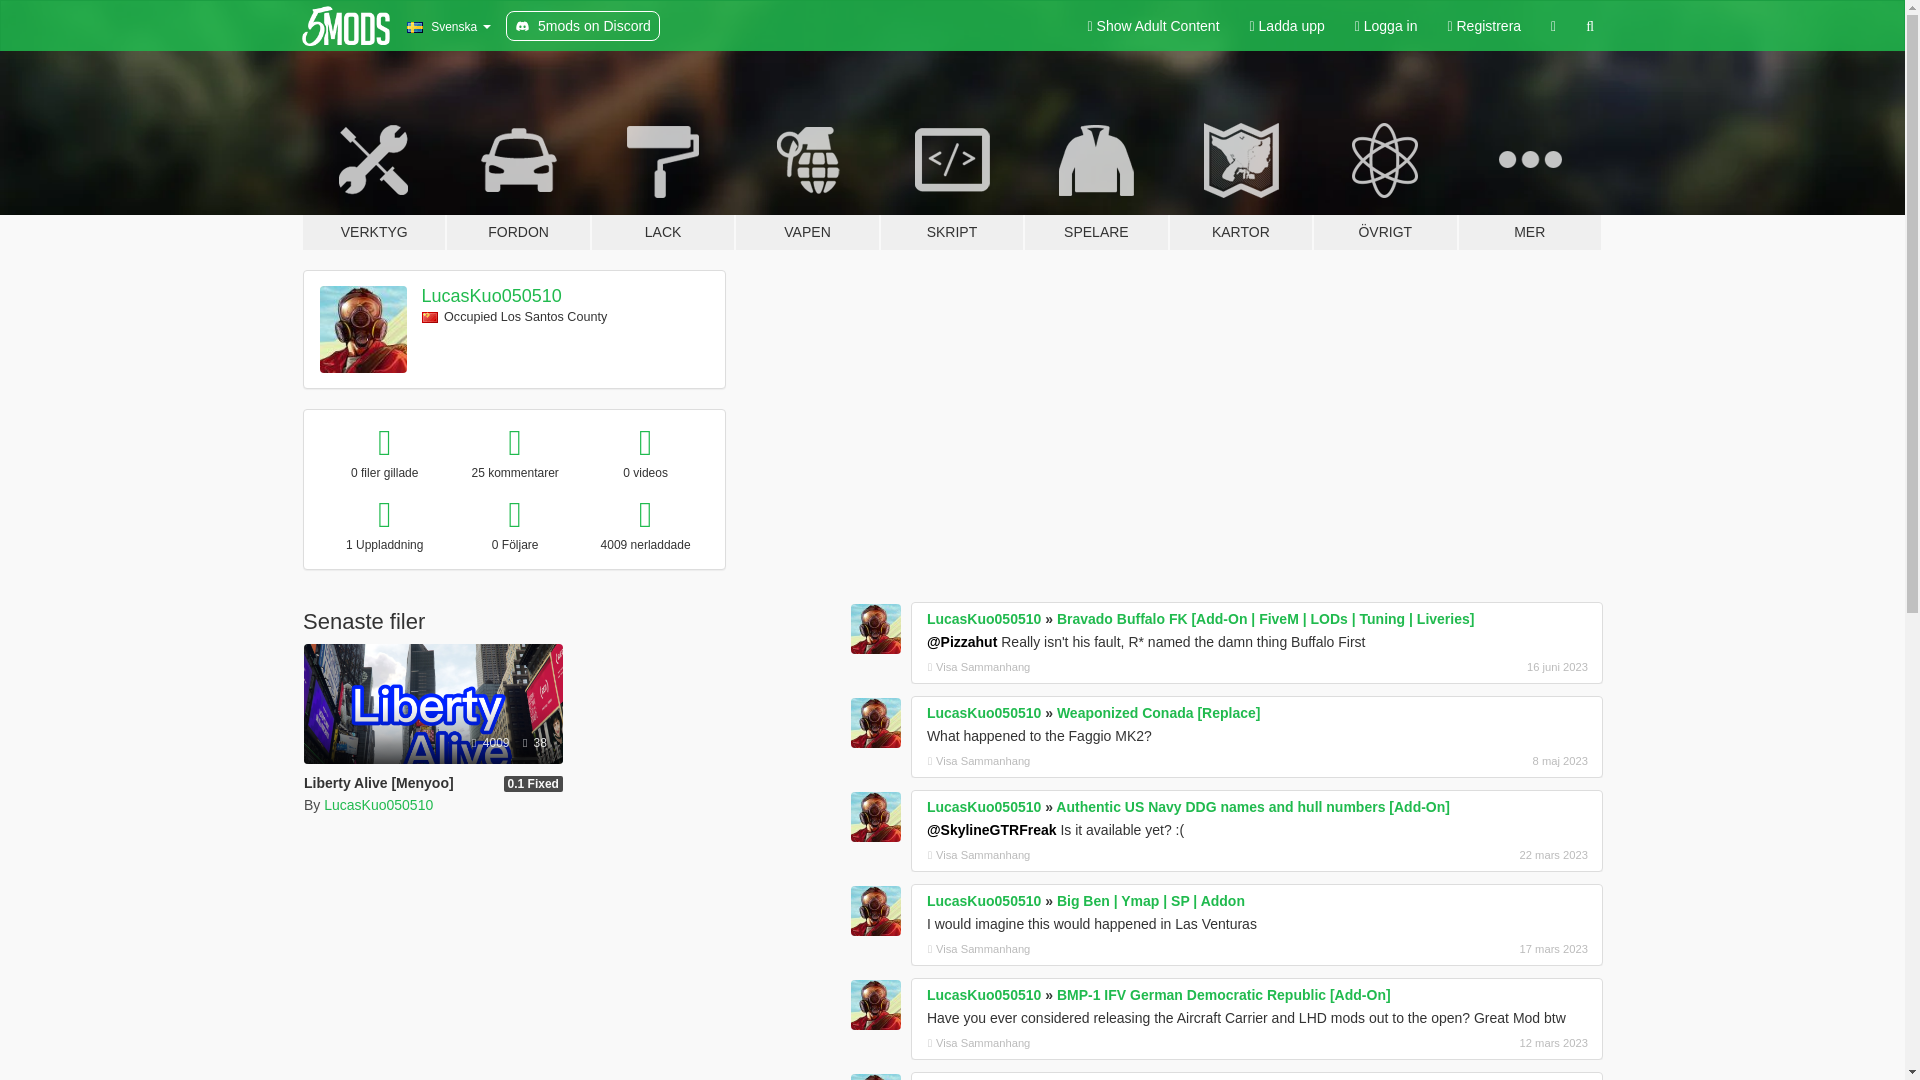 The height and width of the screenshot is (1080, 1920). Describe the element at coordinates (532, 784) in the screenshot. I see `0.1 Fixed` at that location.